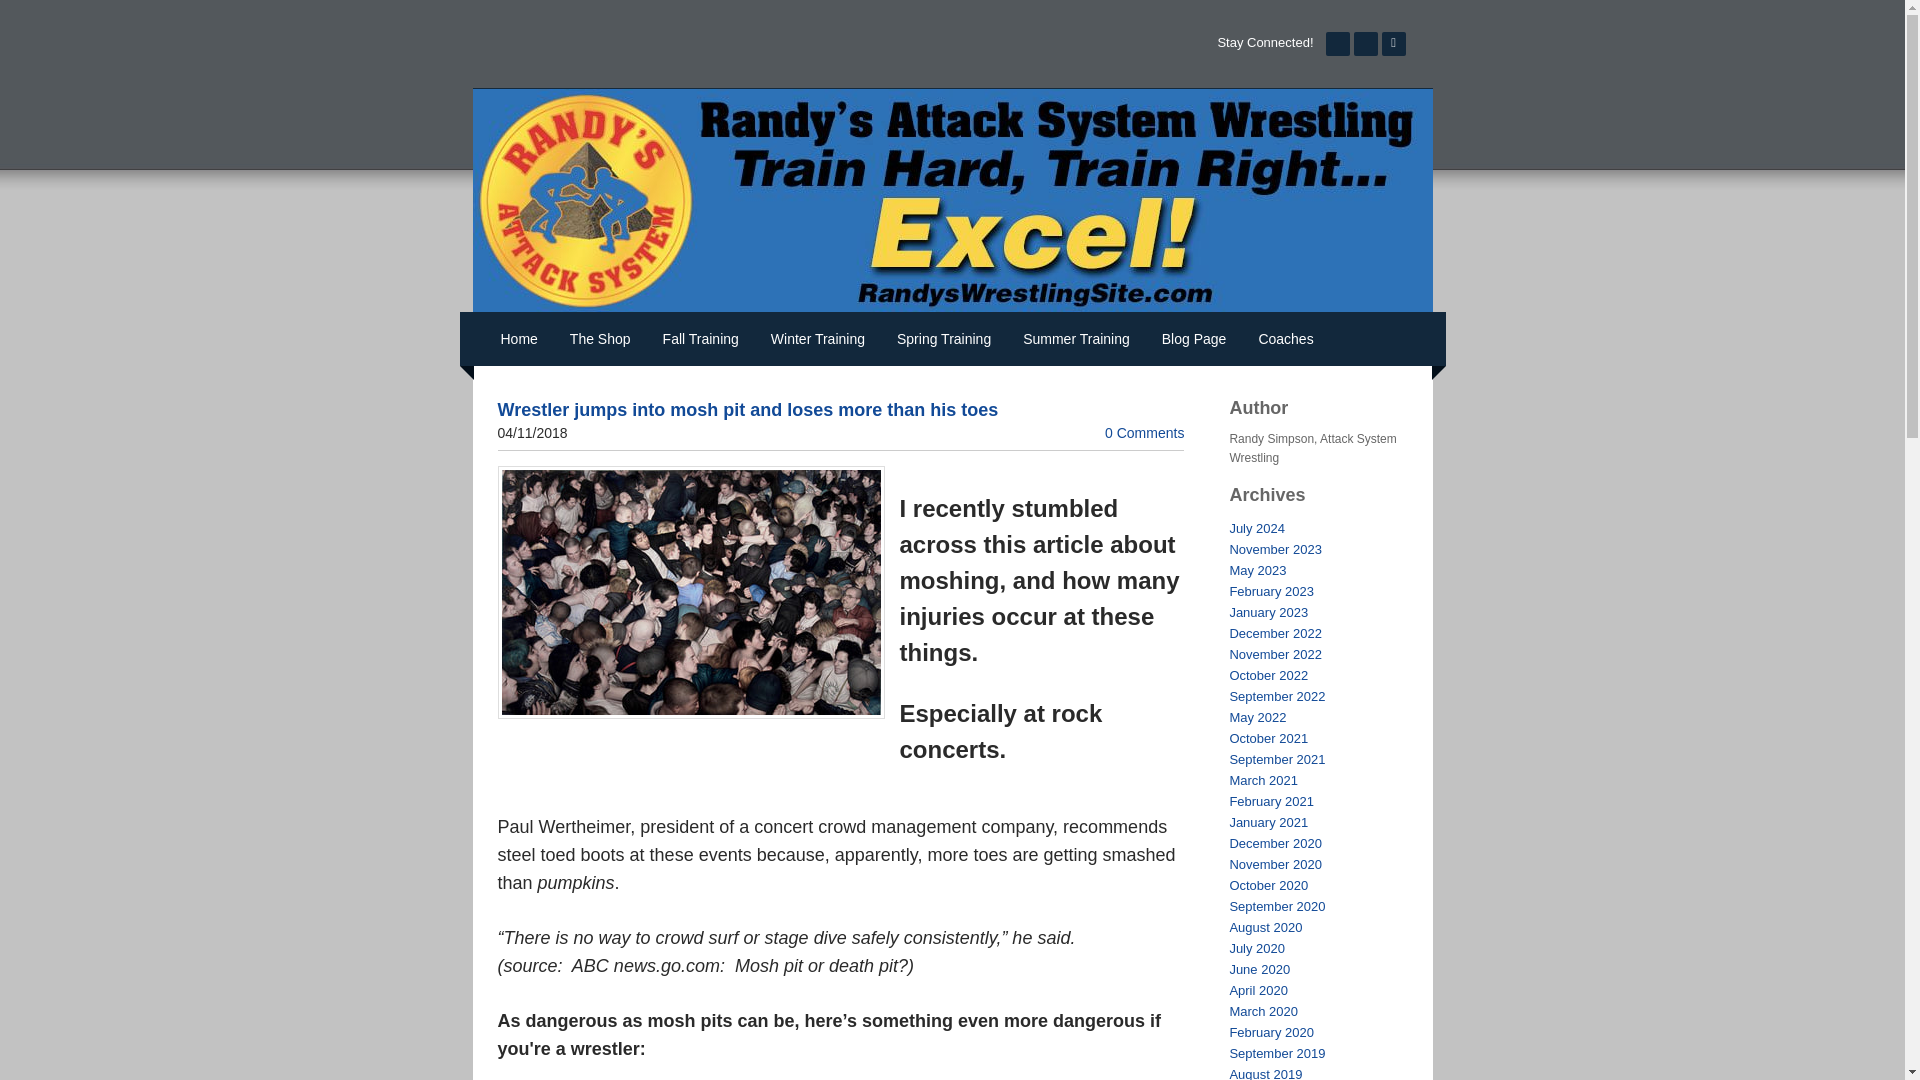 This screenshot has width=1920, height=1080. I want to click on Summer Training, so click(1076, 339).